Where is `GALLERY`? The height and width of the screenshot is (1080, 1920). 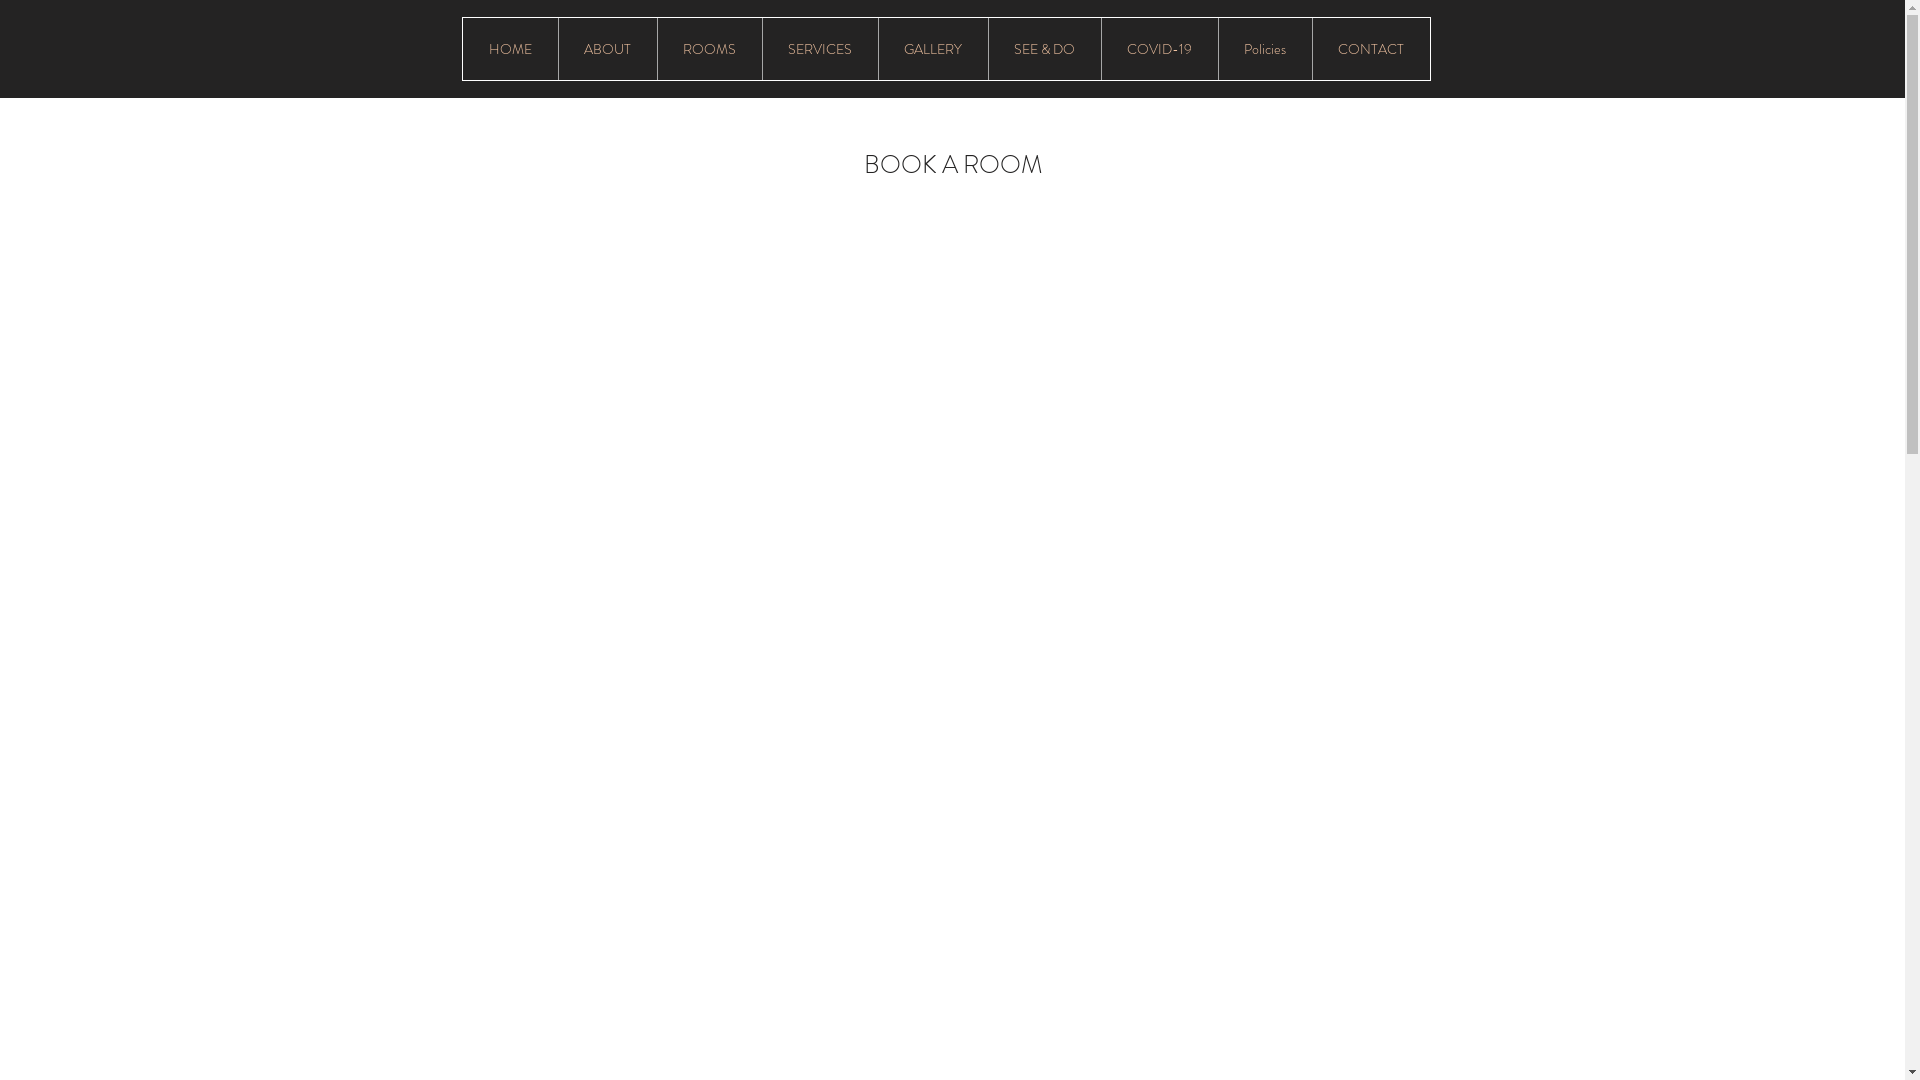 GALLERY is located at coordinates (932, 49).